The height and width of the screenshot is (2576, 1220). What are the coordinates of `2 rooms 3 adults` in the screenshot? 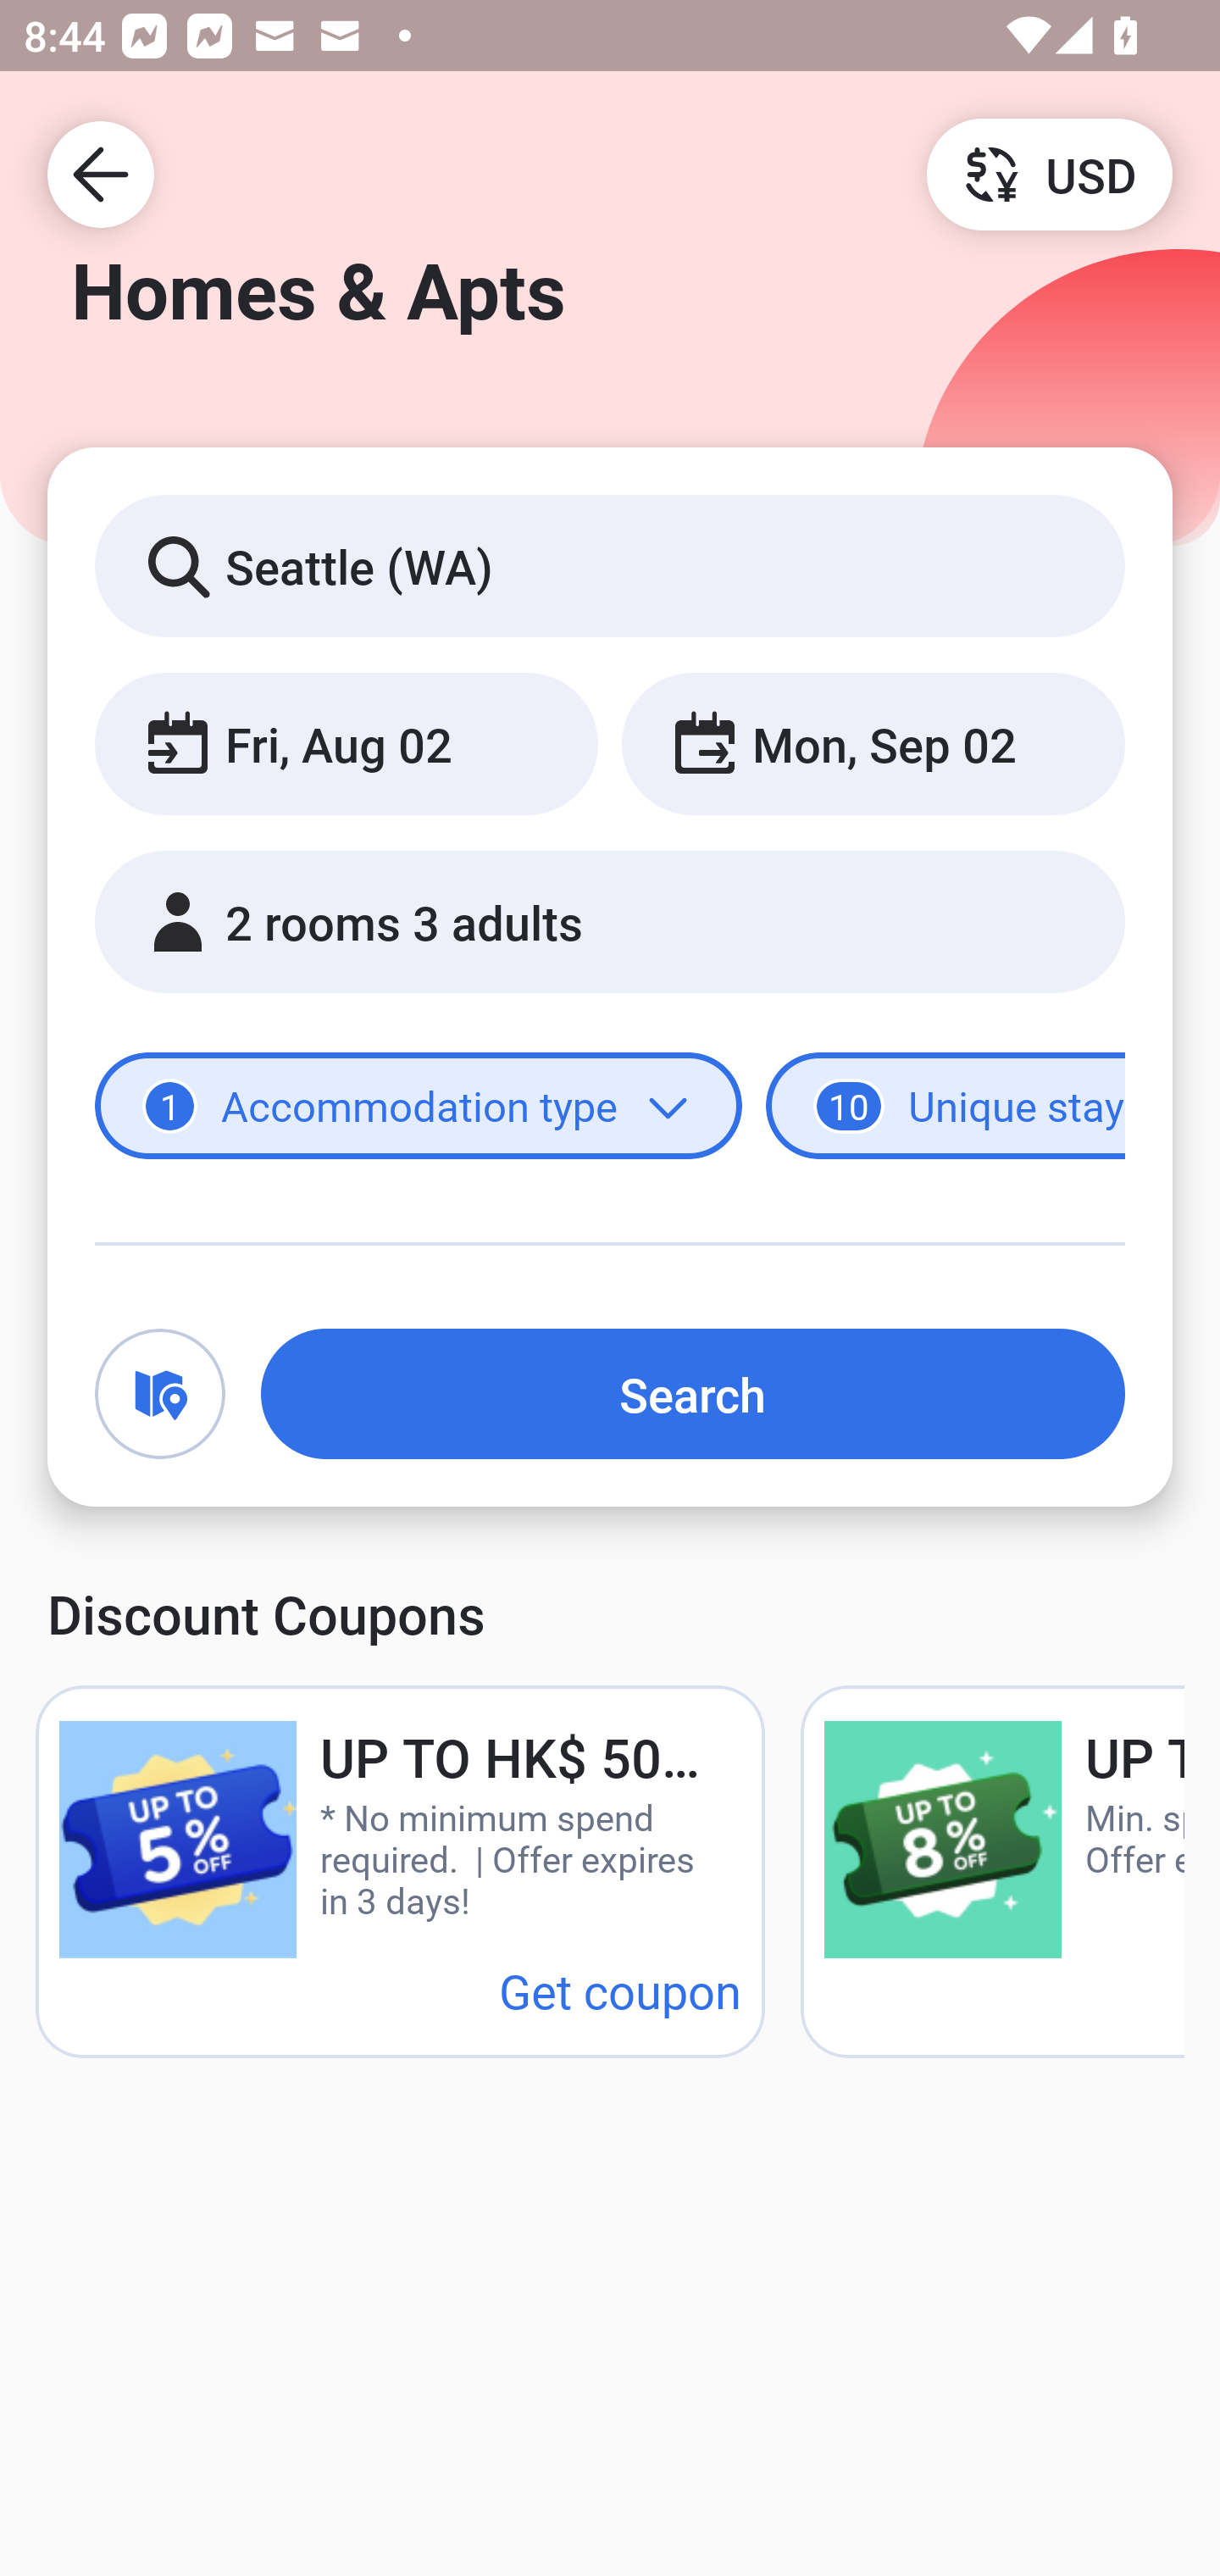 It's located at (610, 922).